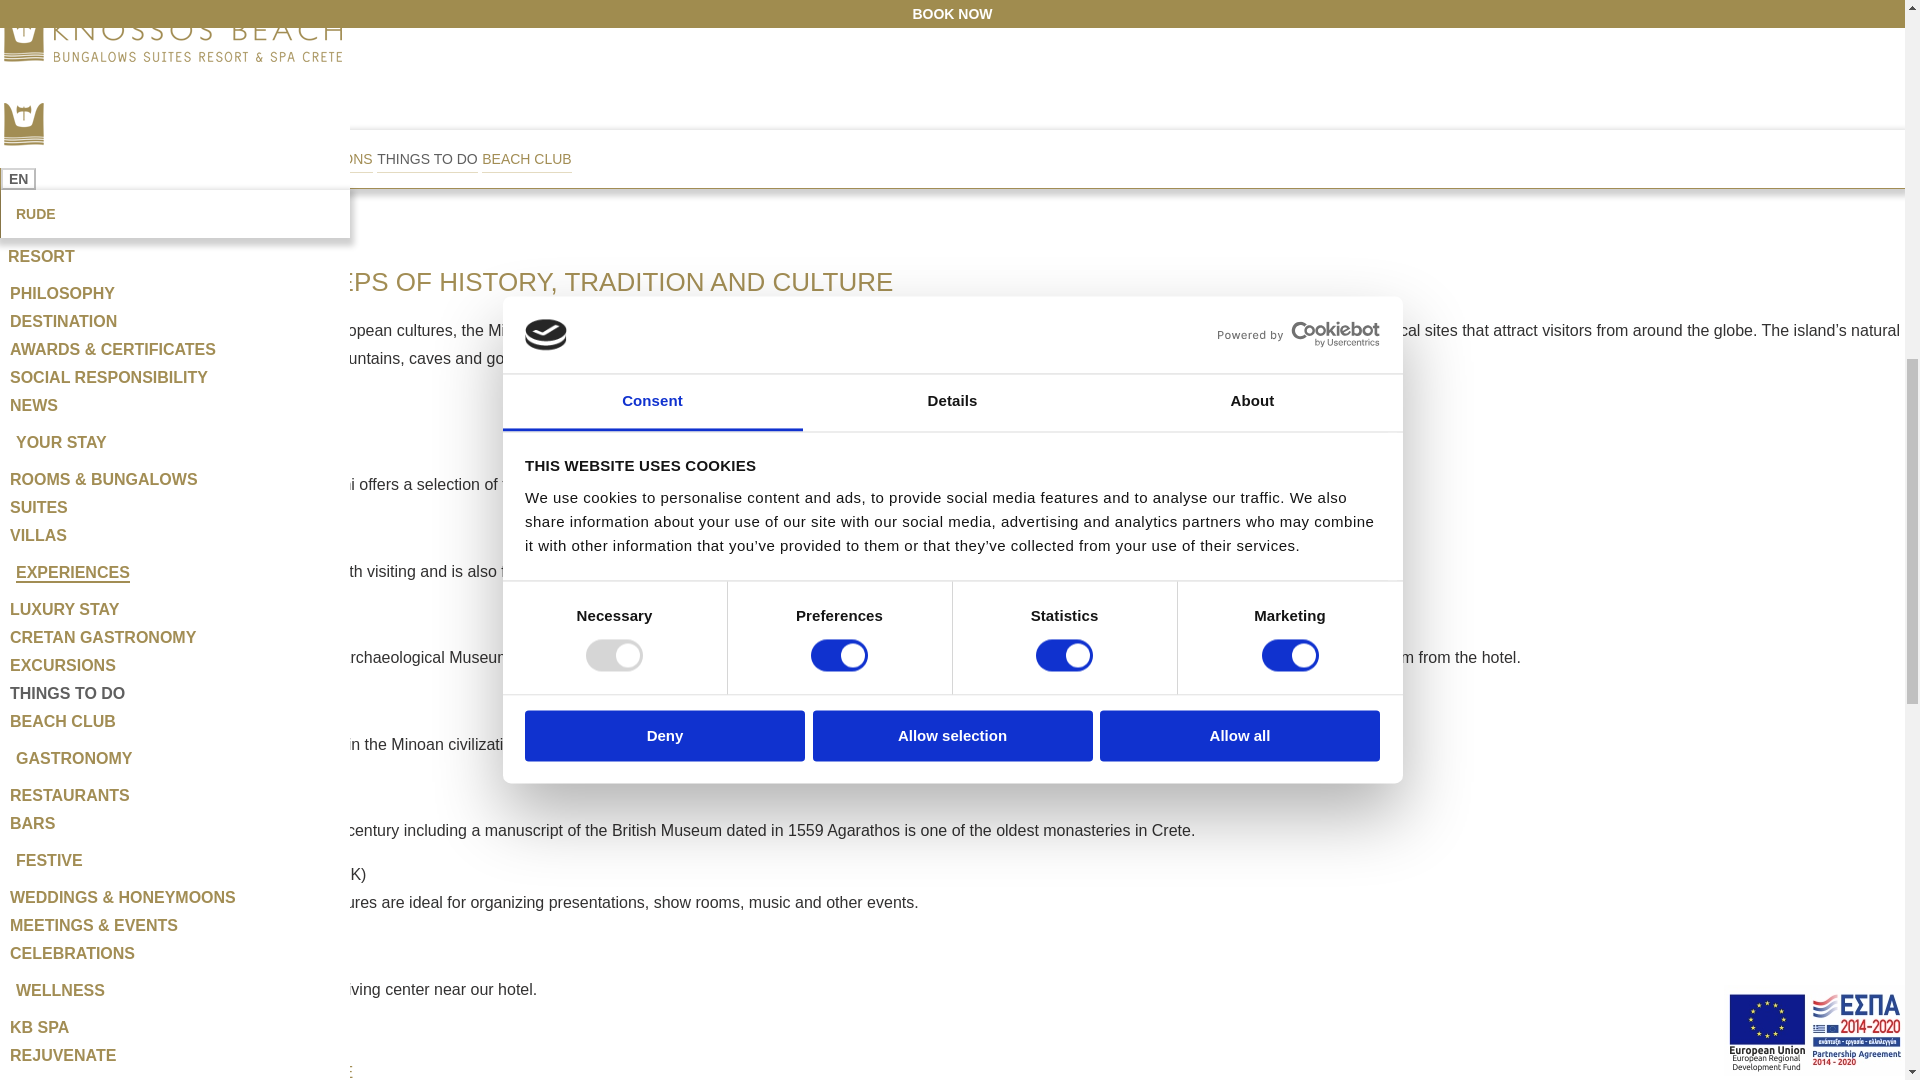  Describe the element at coordinates (76, 170) in the screenshot. I see `Web Check-in` at that location.